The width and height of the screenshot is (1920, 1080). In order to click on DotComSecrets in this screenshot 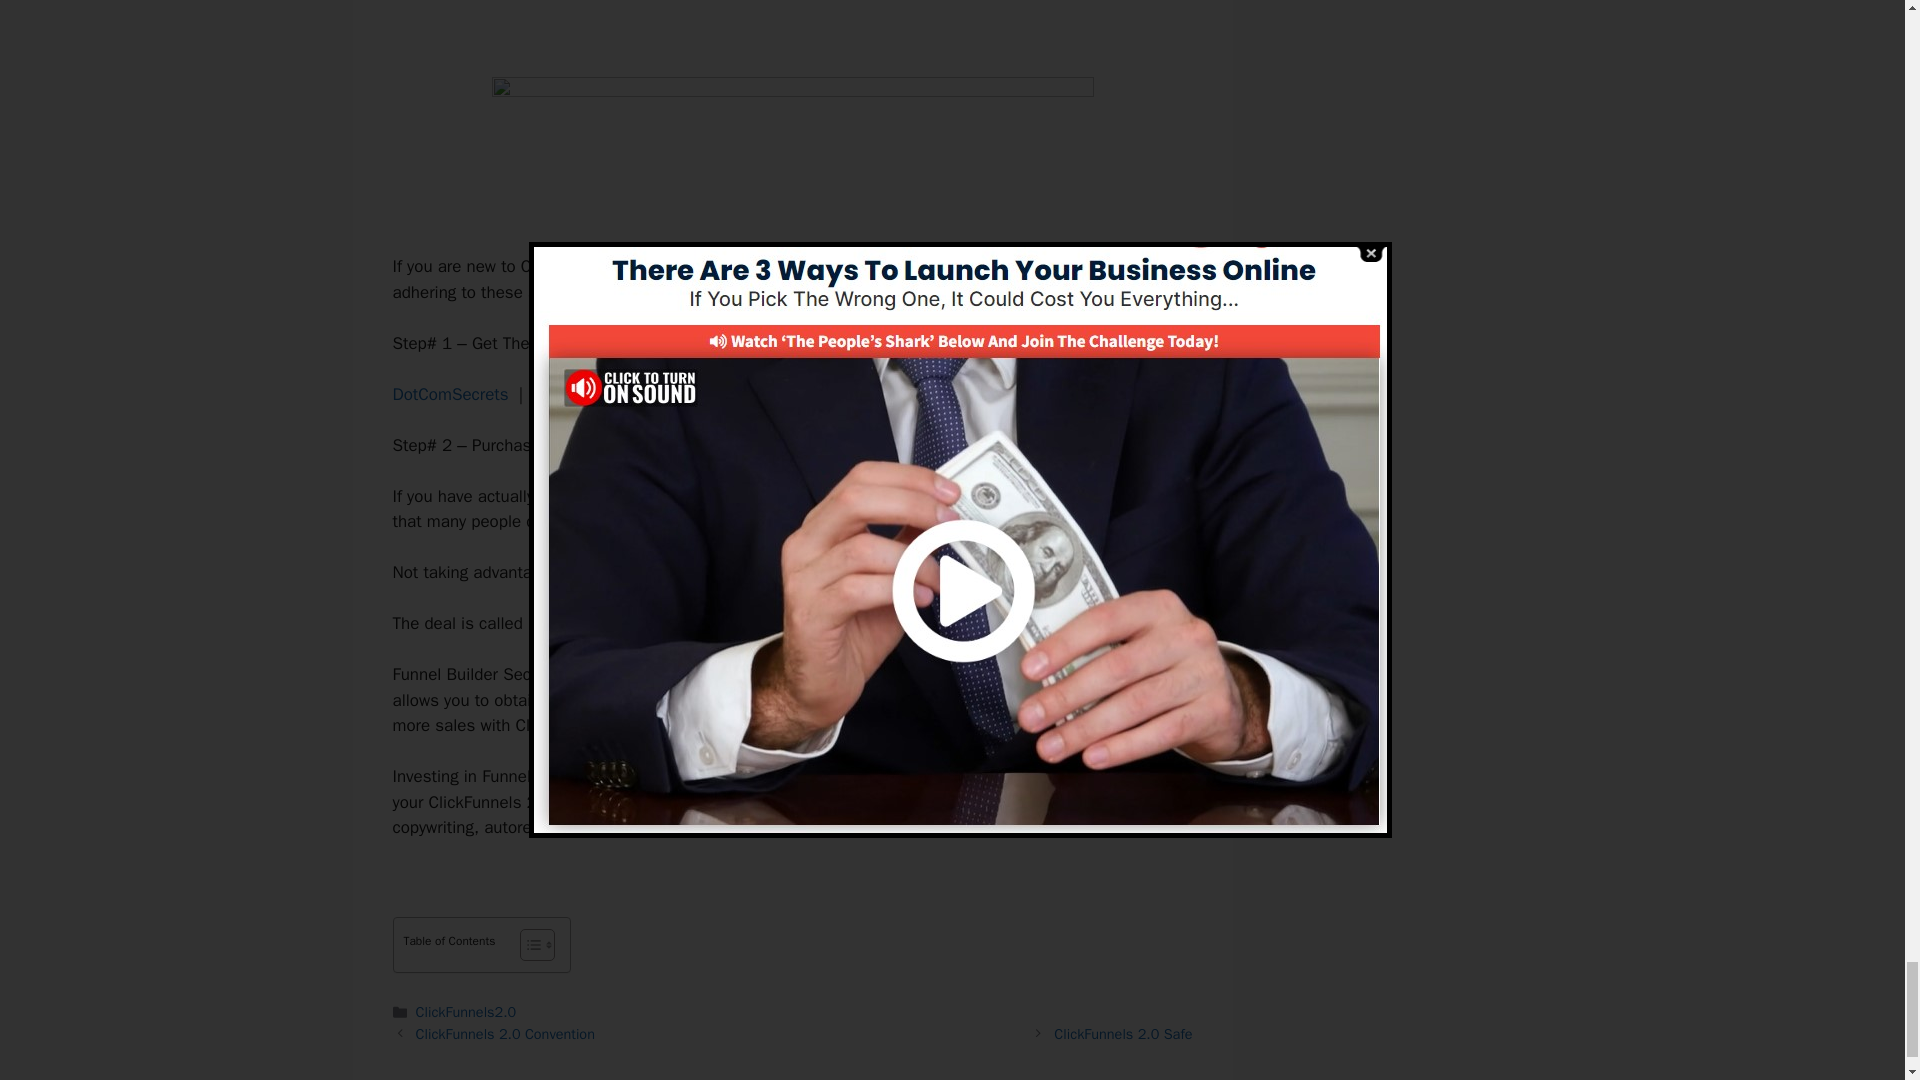, I will do `click(450, 394)`.